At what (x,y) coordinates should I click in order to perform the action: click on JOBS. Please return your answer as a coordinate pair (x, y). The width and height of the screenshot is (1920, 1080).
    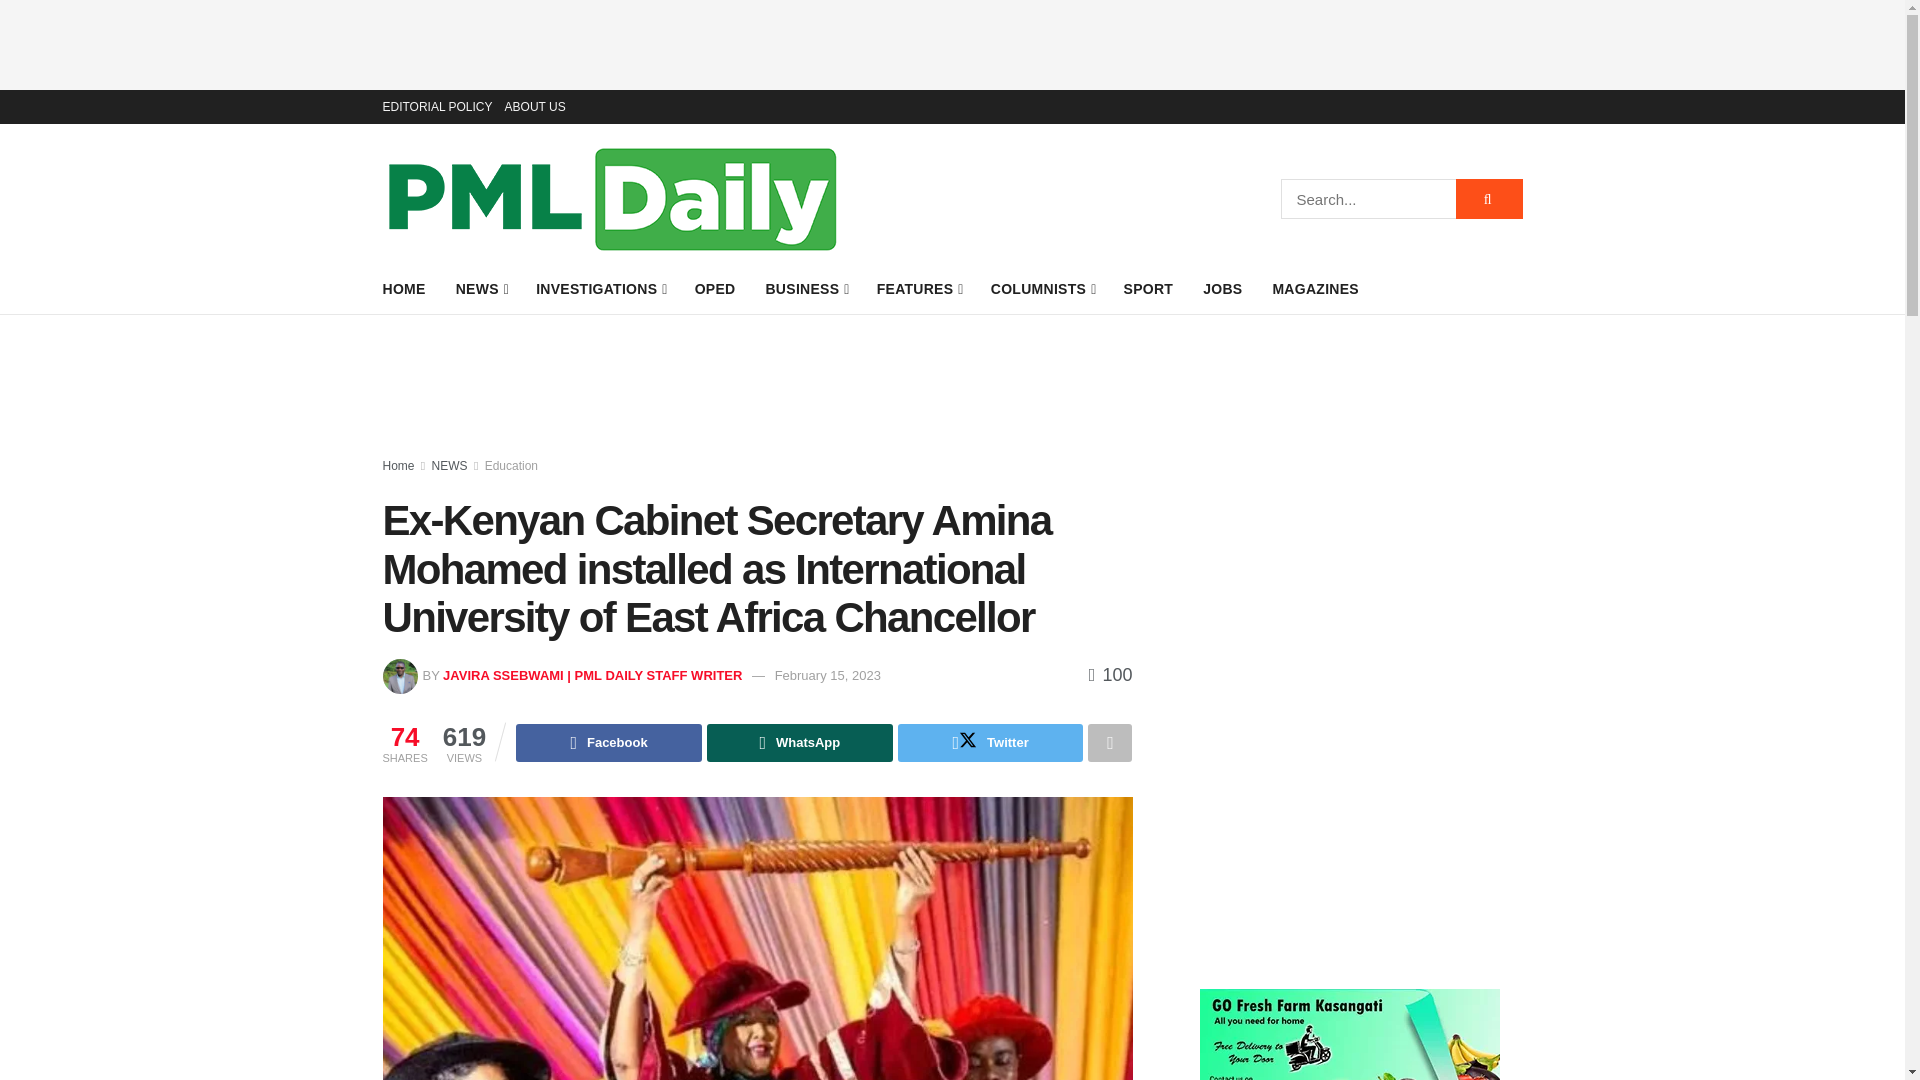
    Looking at the image, I should click on (1222, 289).